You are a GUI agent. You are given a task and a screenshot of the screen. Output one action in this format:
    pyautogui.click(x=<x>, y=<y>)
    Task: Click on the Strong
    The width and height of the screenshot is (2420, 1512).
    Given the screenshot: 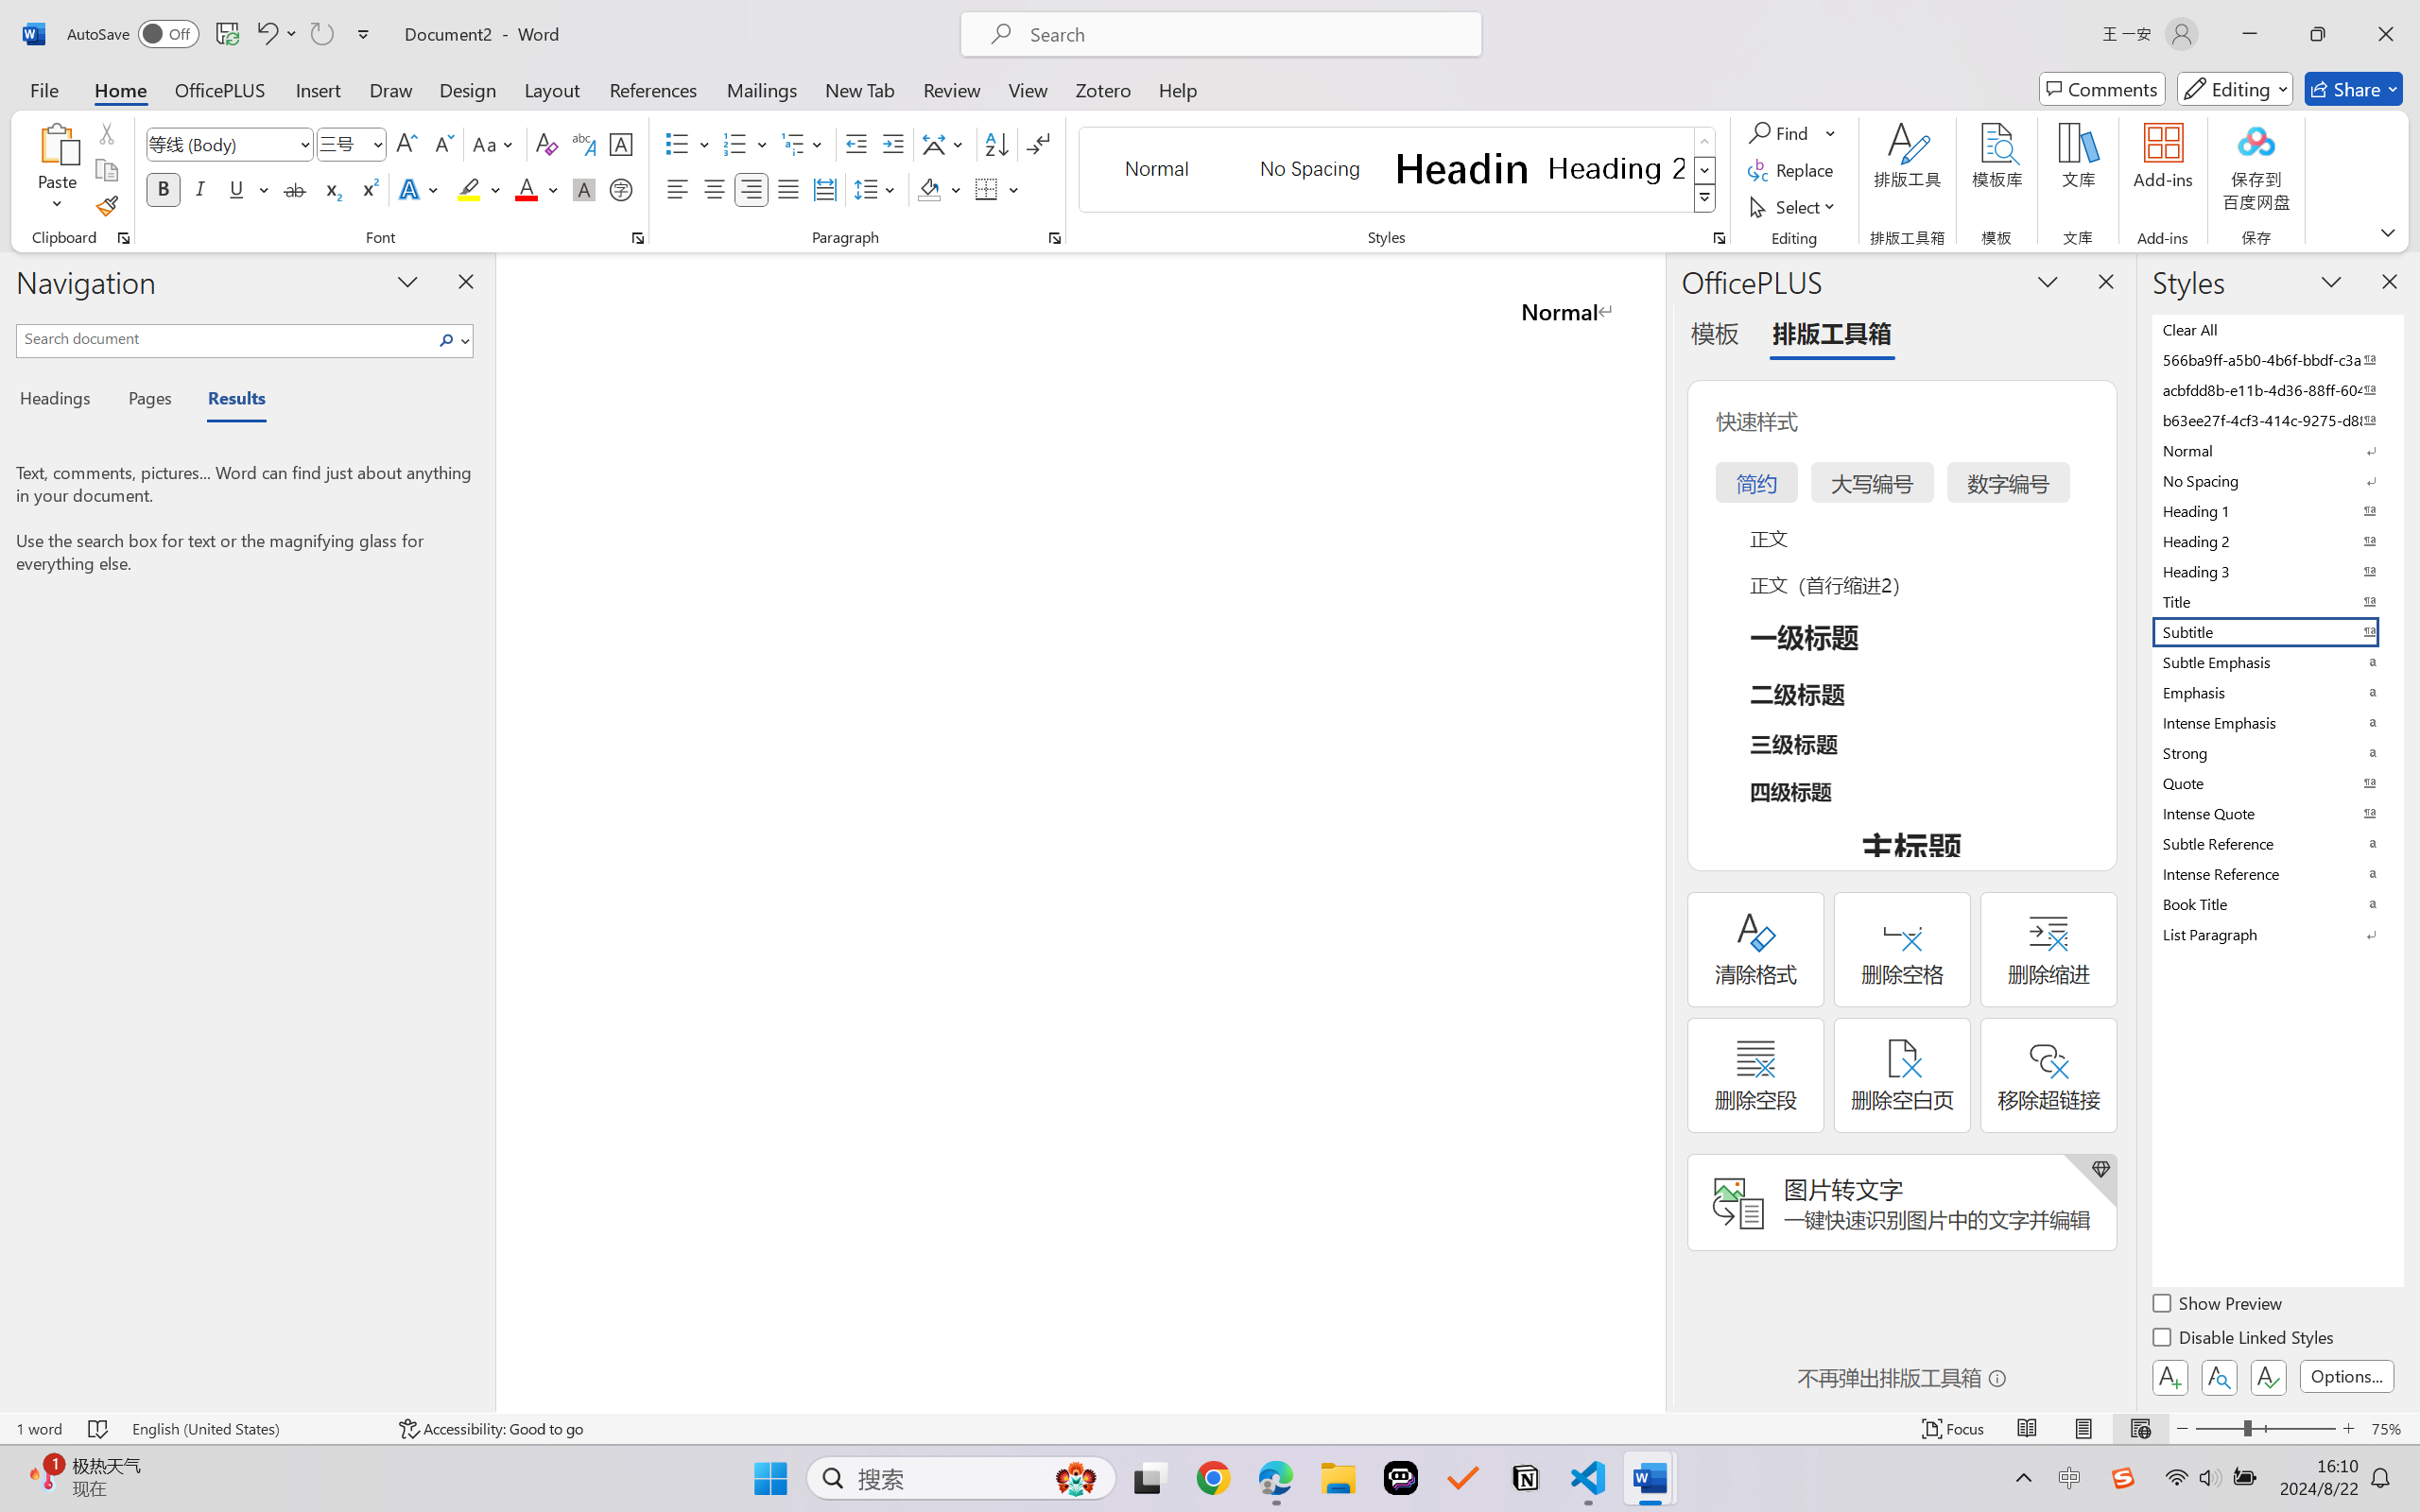 What is the action you would take?
    pyautogui.click(x=2276, y=752)
    